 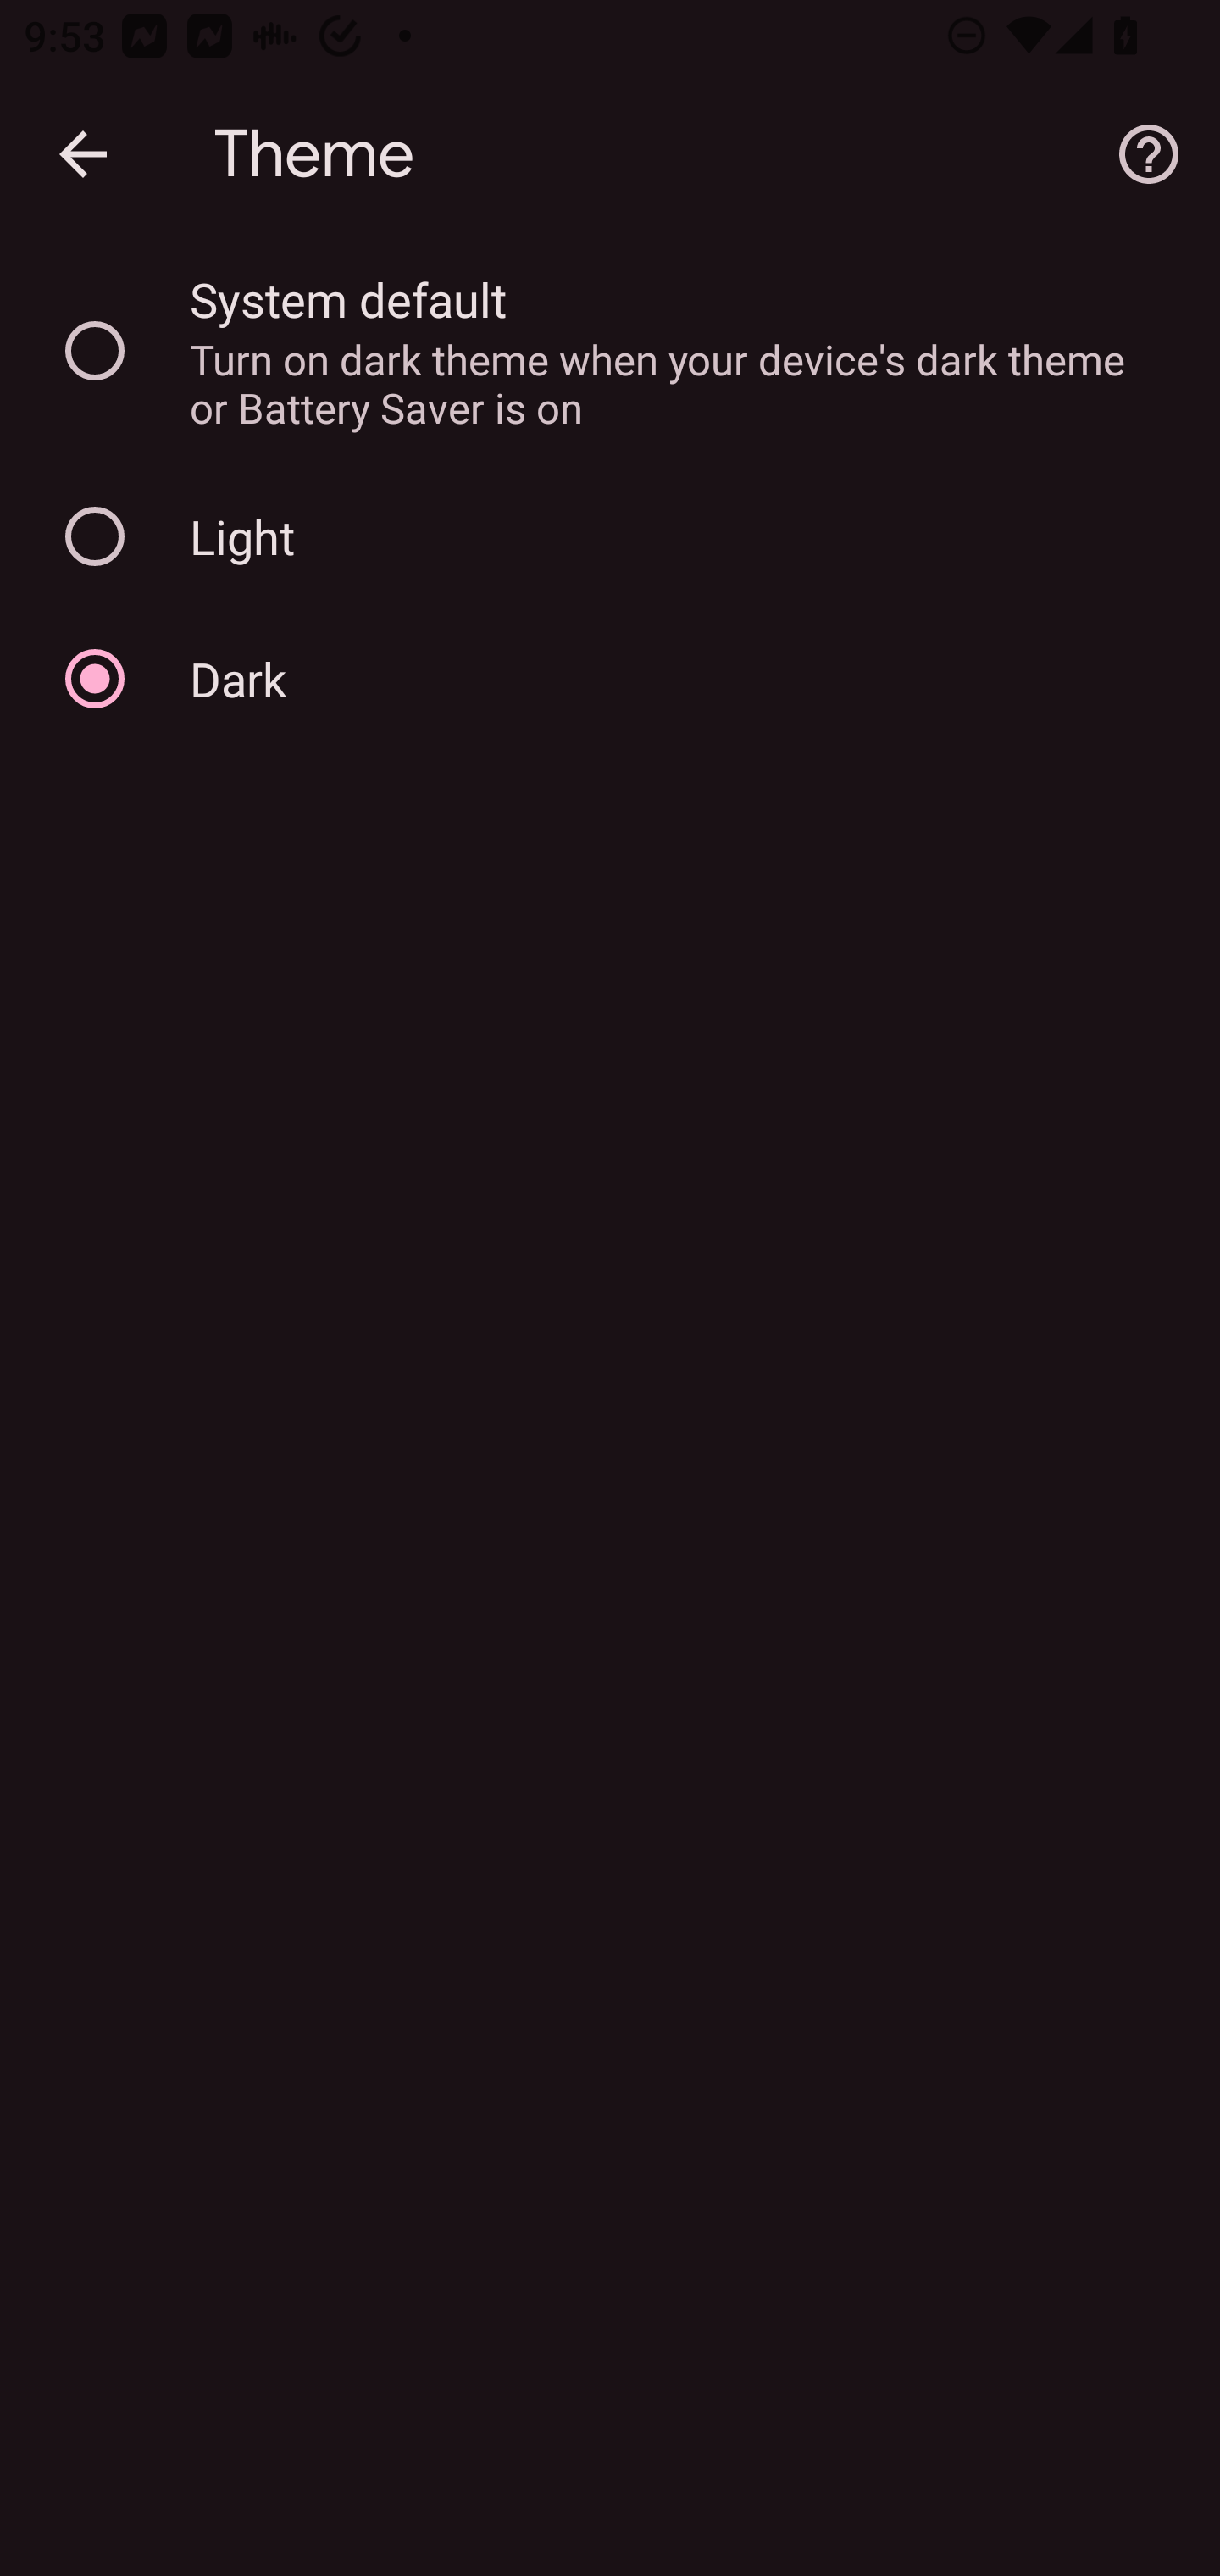 I want to click on Help & feedback, so click(x=1149, y=154).